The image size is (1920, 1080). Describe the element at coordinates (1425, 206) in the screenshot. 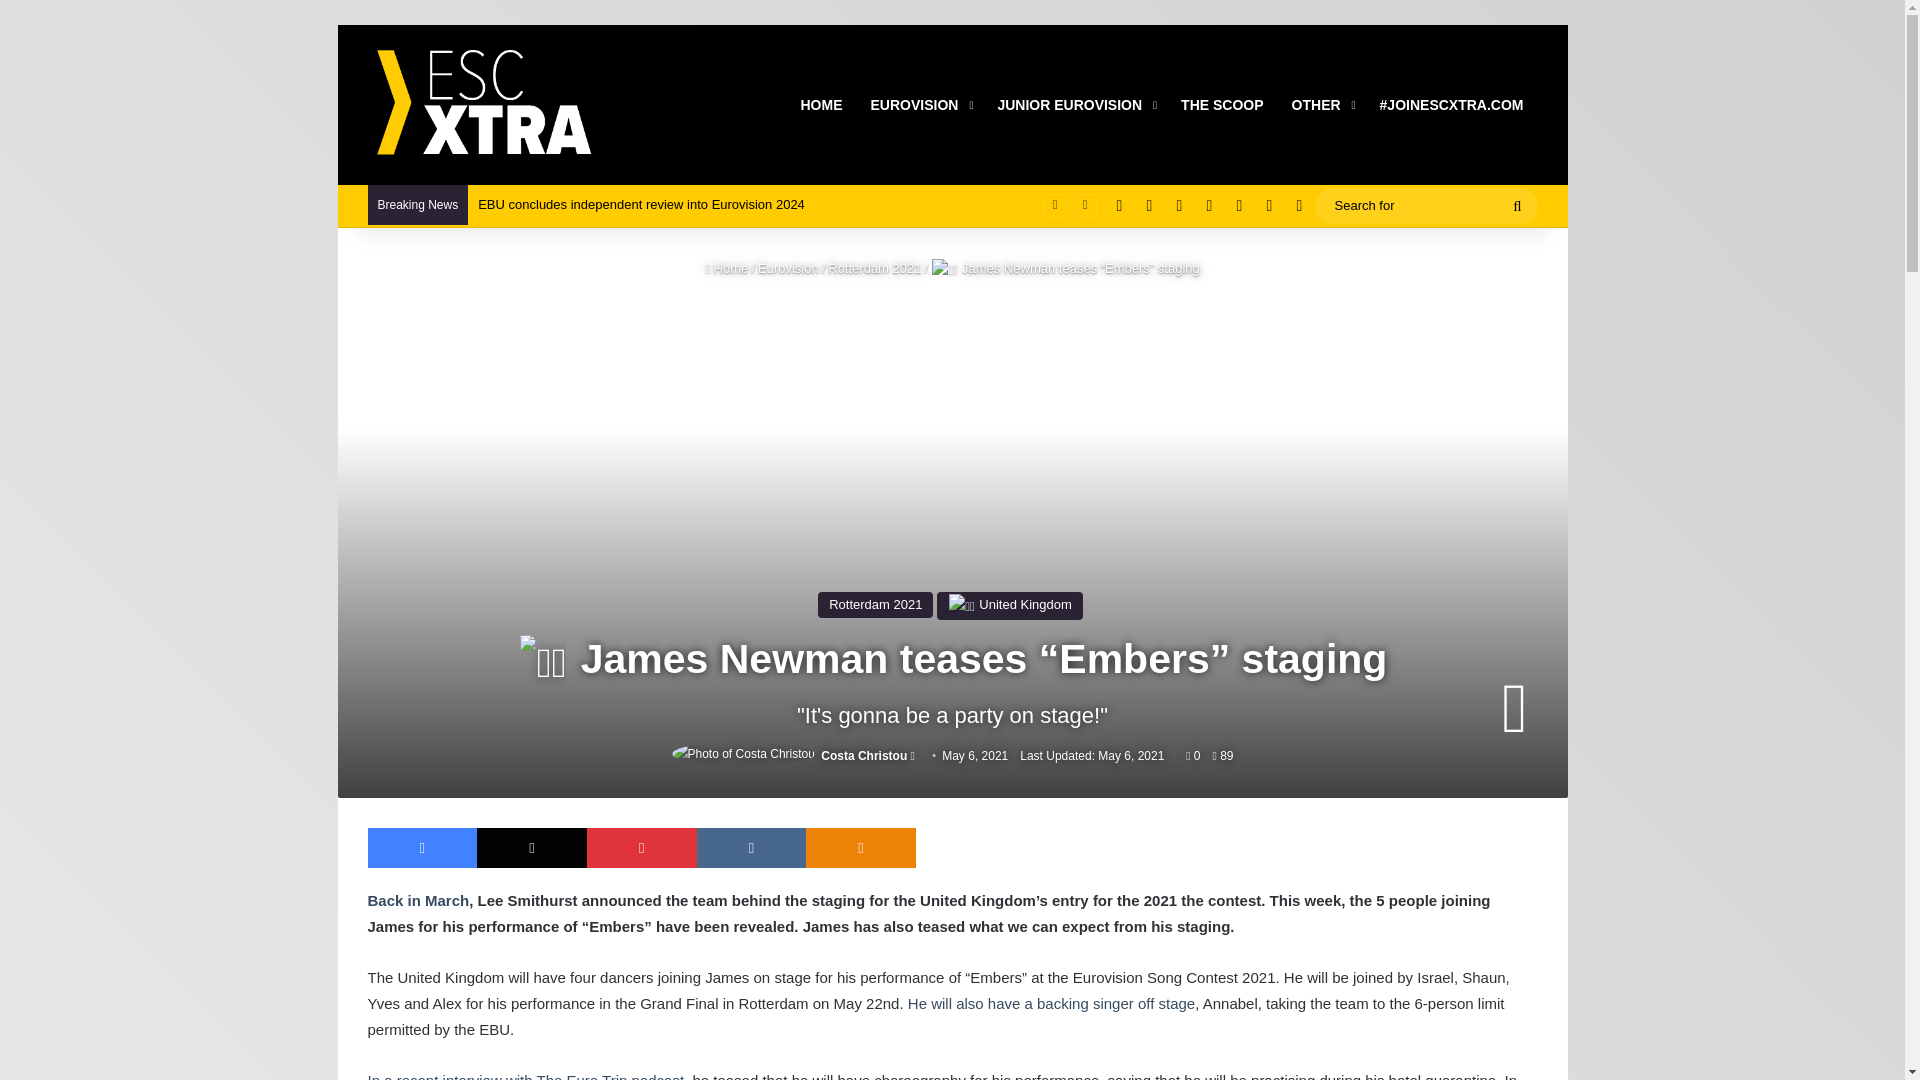

I see `Search for` at that location.